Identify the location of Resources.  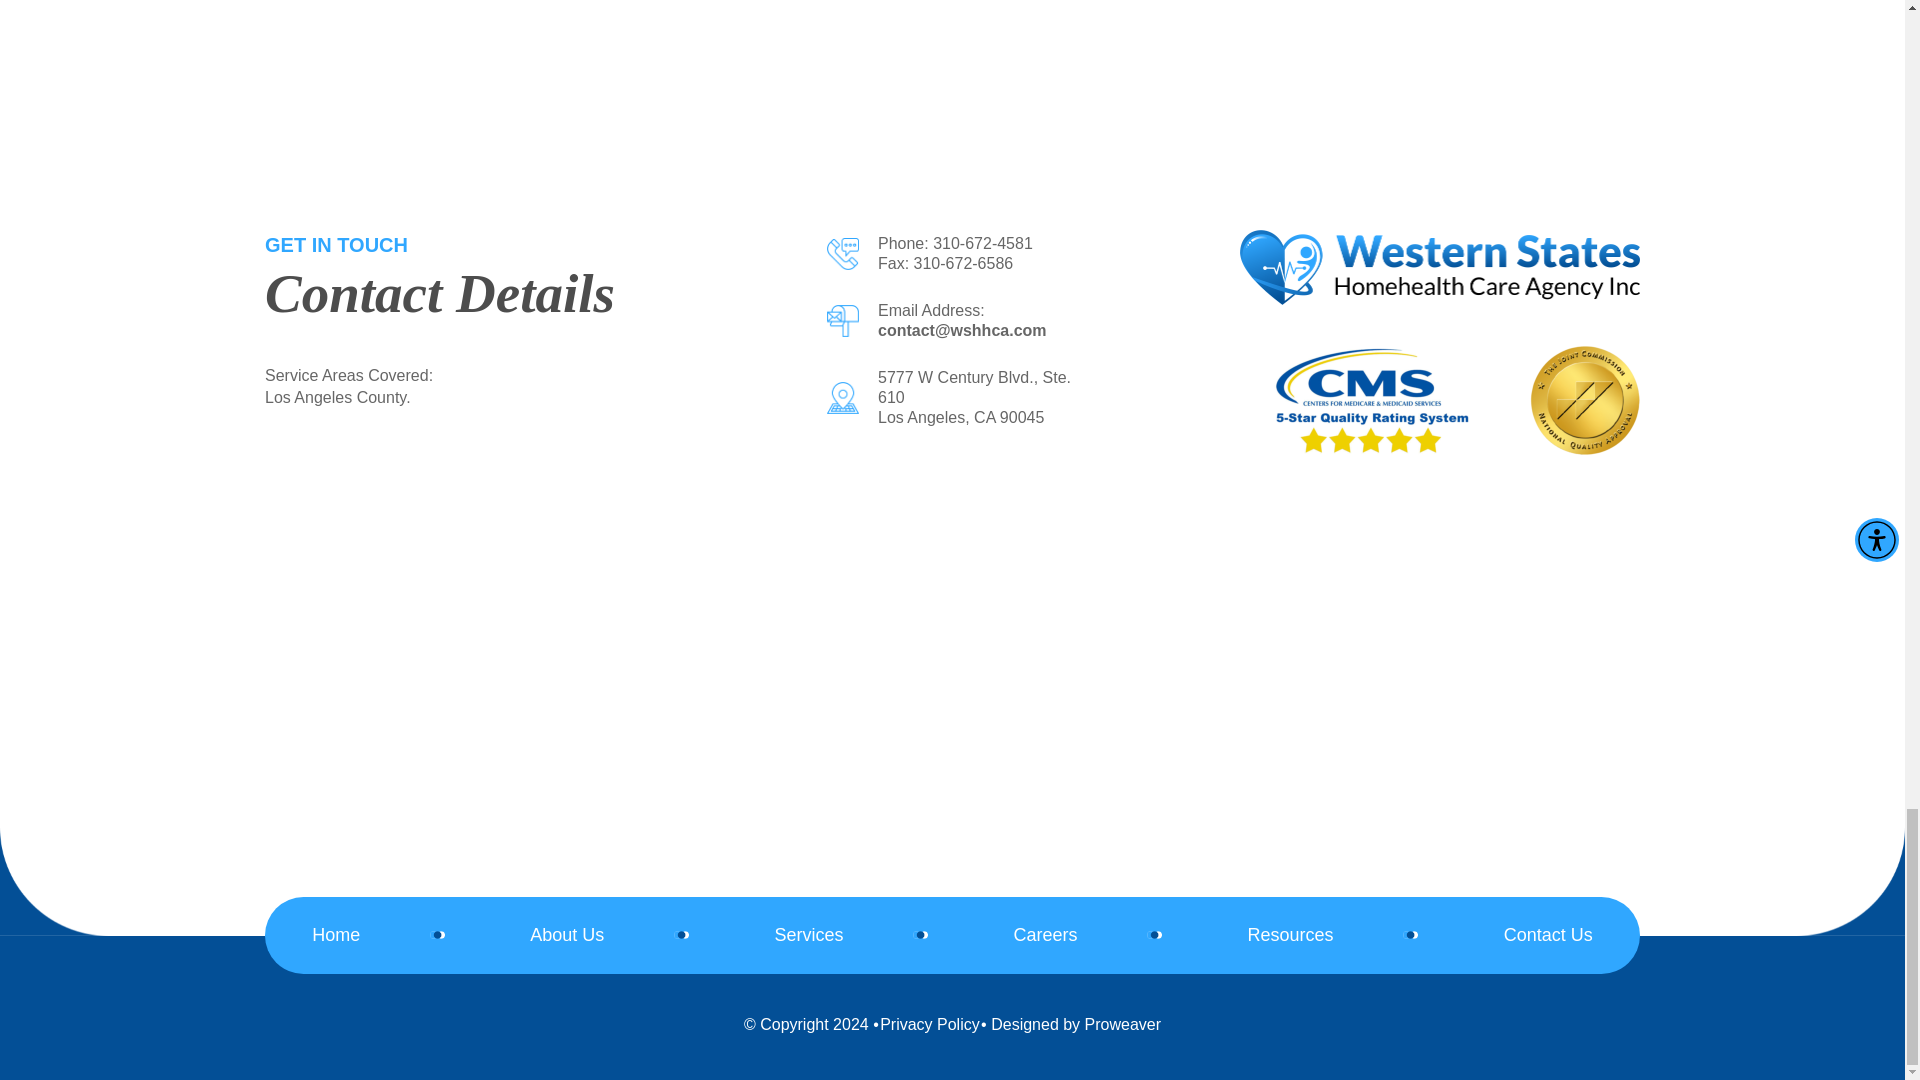
(1291, 935).